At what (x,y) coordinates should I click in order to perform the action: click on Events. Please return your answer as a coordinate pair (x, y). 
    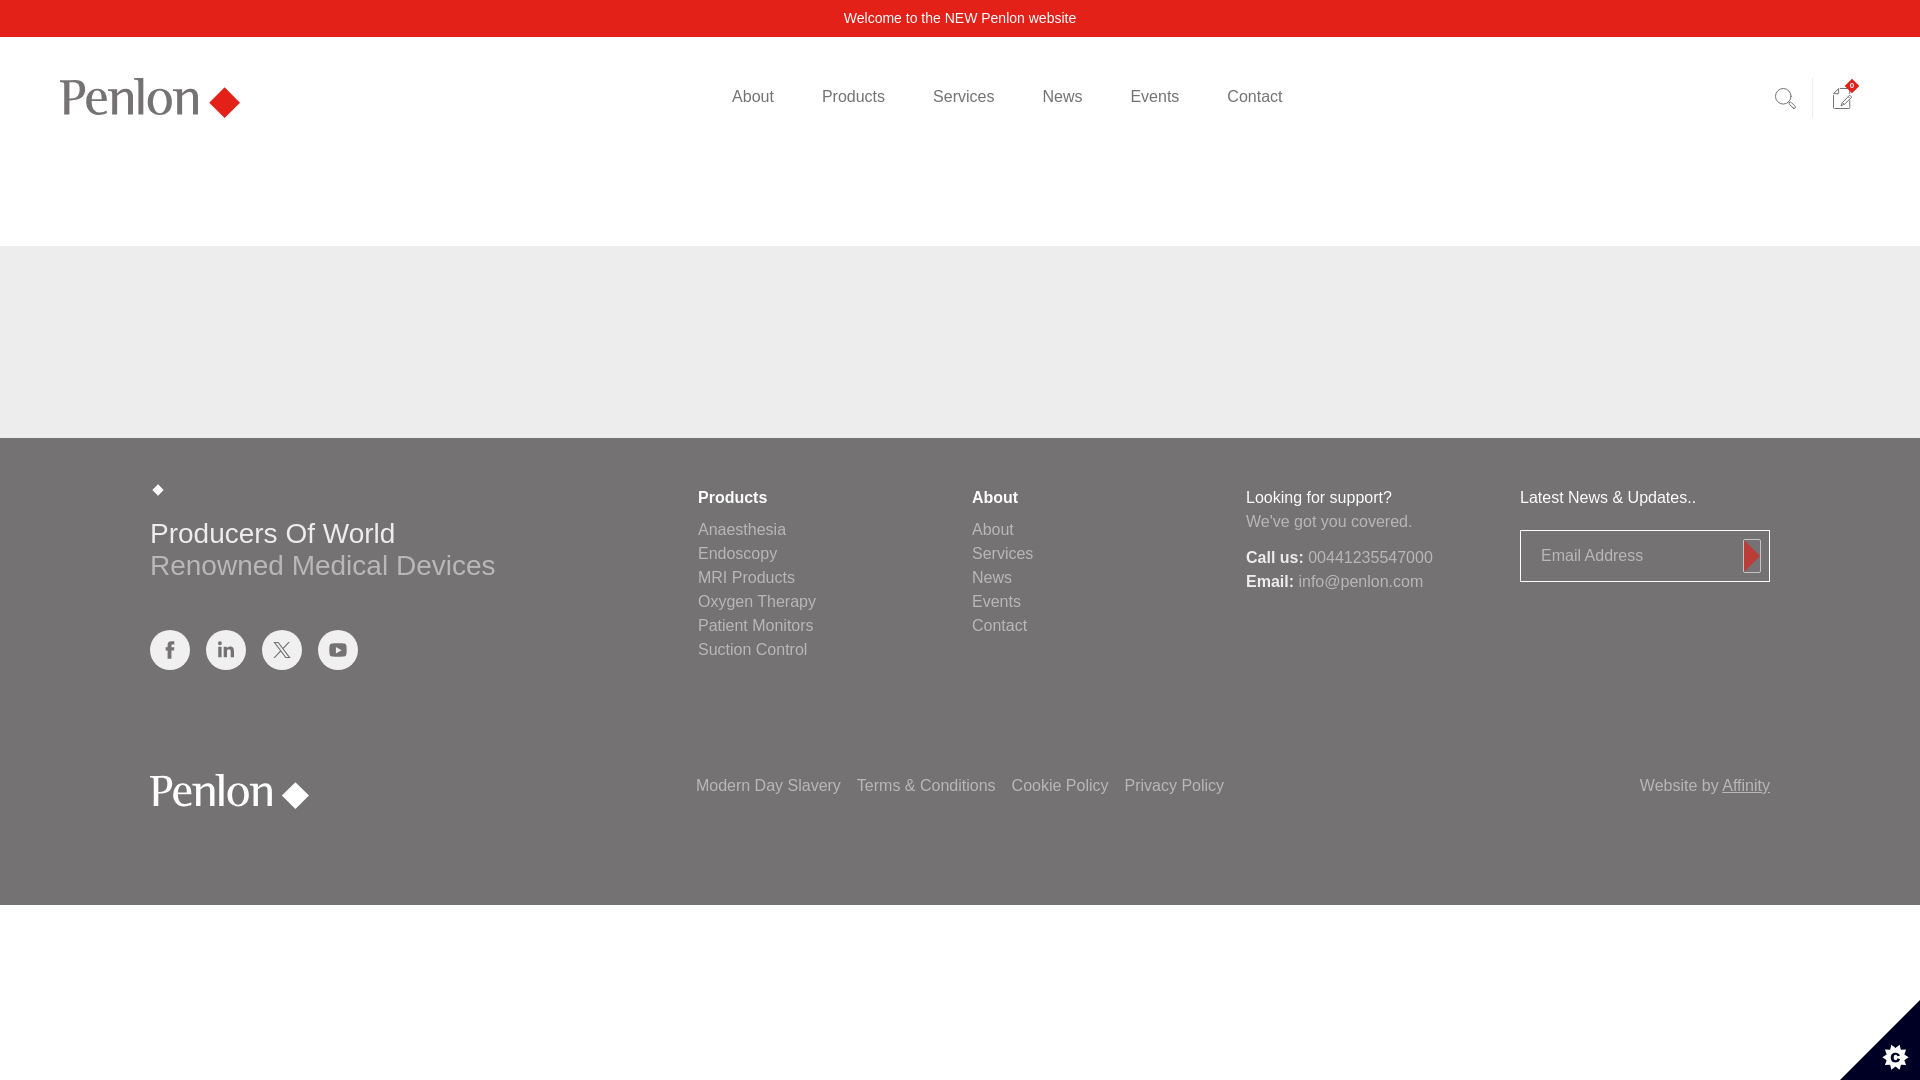
    Looking at the image, I should click on (996, 601).